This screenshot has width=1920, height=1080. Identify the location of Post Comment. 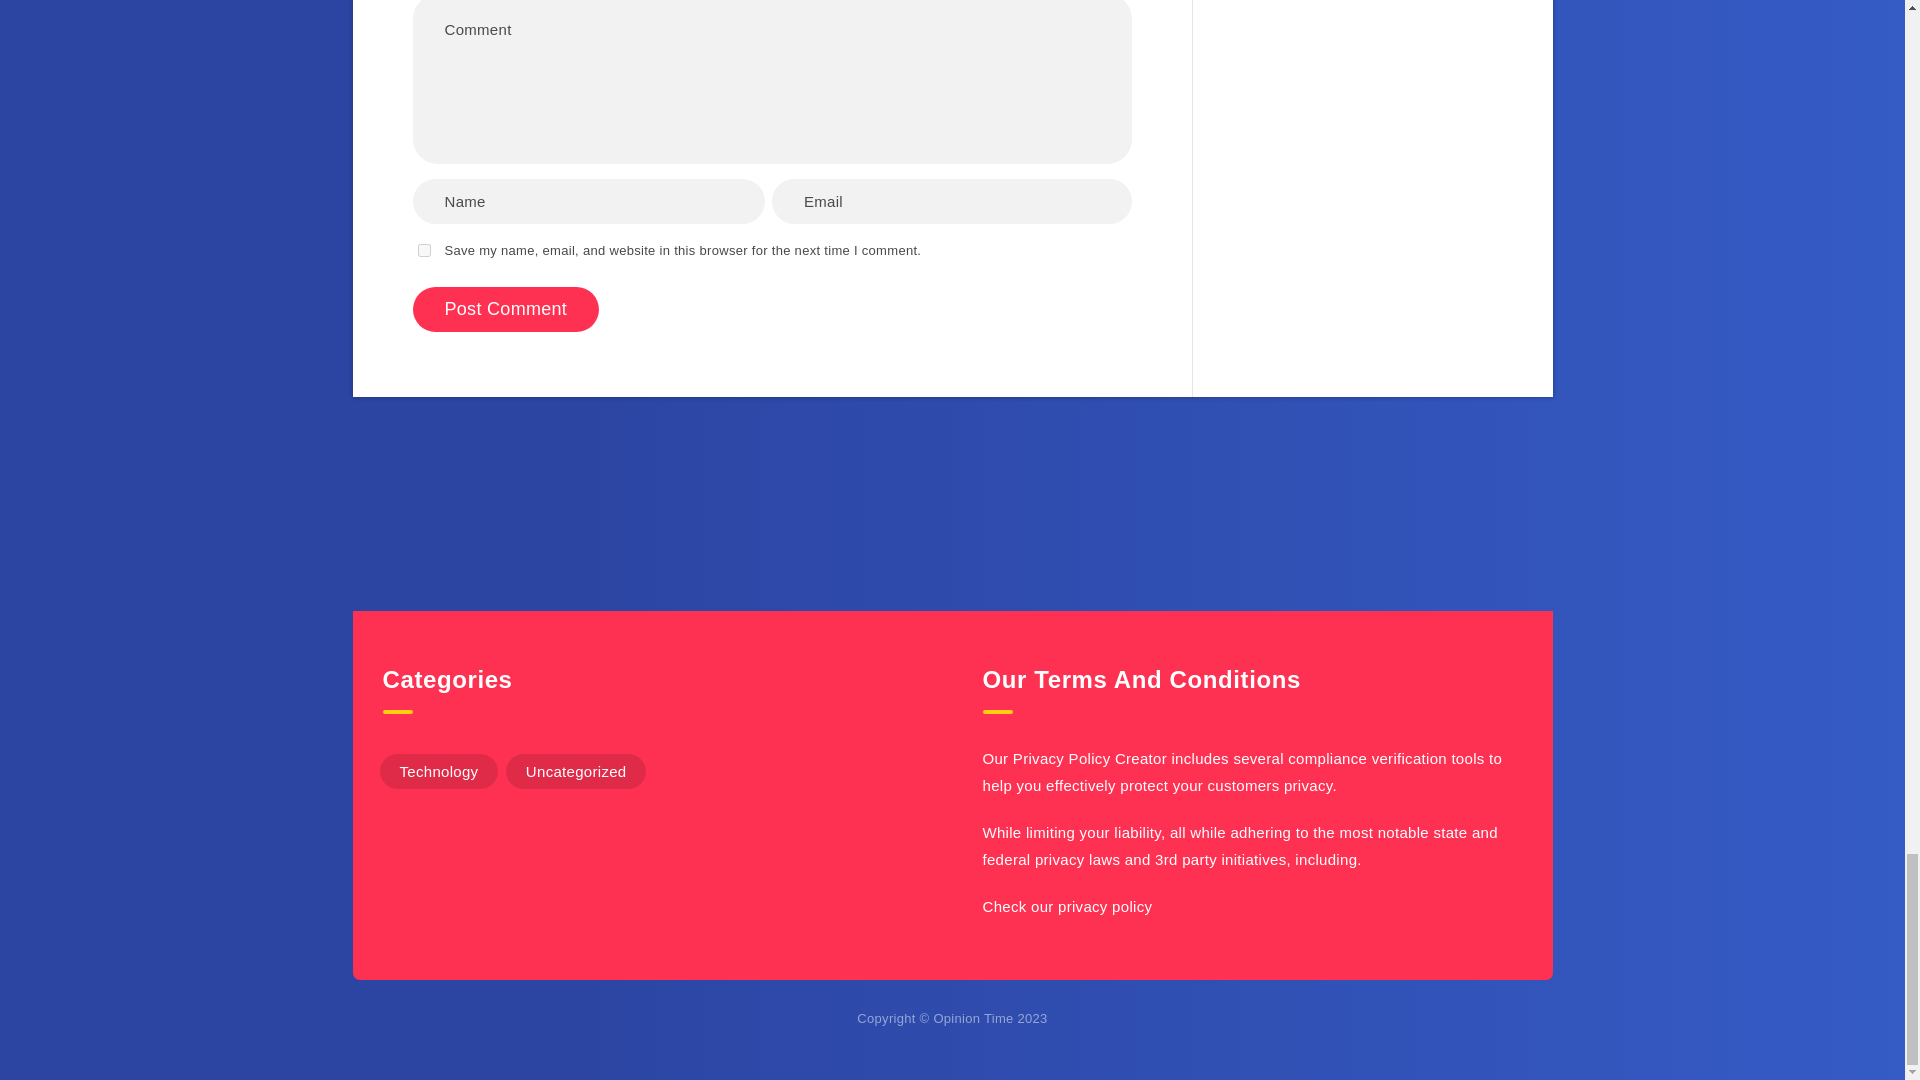
(506, 309).